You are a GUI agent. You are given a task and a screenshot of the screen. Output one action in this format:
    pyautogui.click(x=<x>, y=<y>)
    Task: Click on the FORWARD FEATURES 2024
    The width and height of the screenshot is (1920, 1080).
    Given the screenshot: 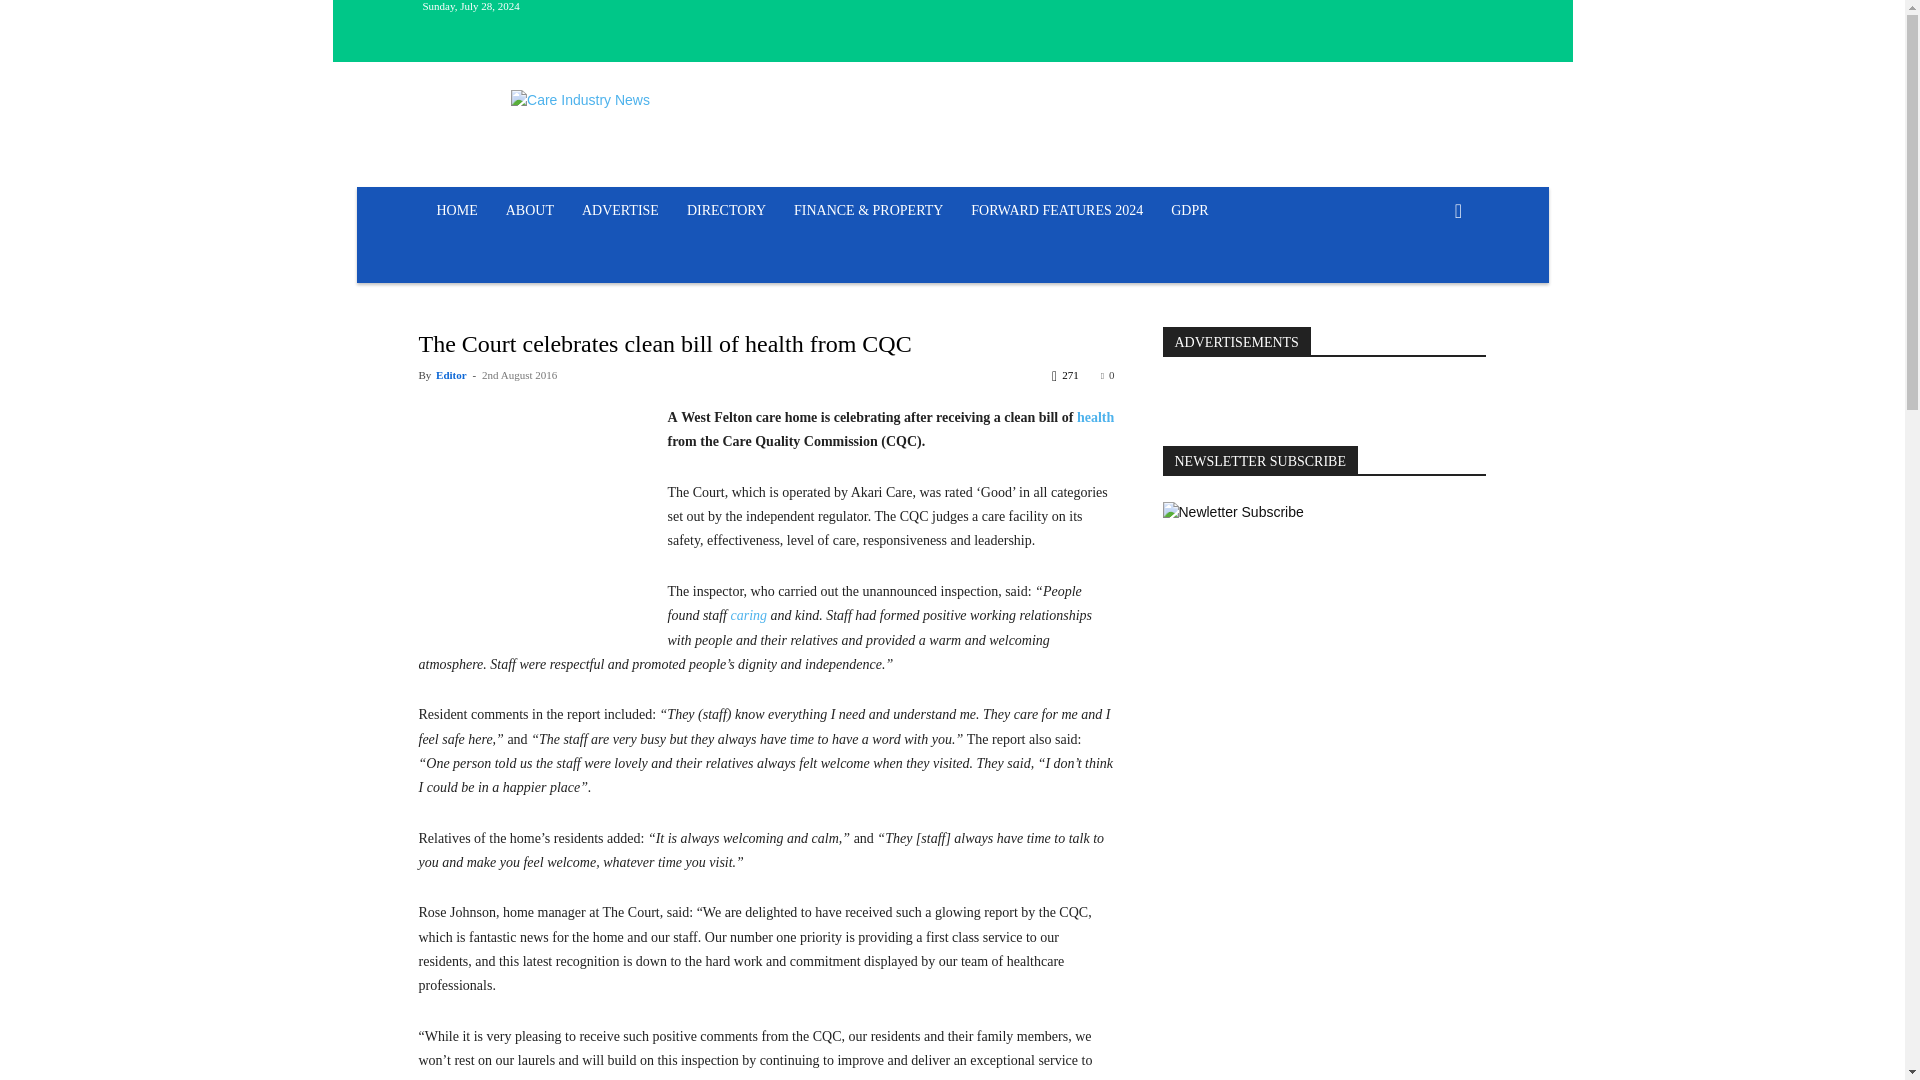 What is the action you would take?
    pyautogui.click(x=1056, y=210)
    